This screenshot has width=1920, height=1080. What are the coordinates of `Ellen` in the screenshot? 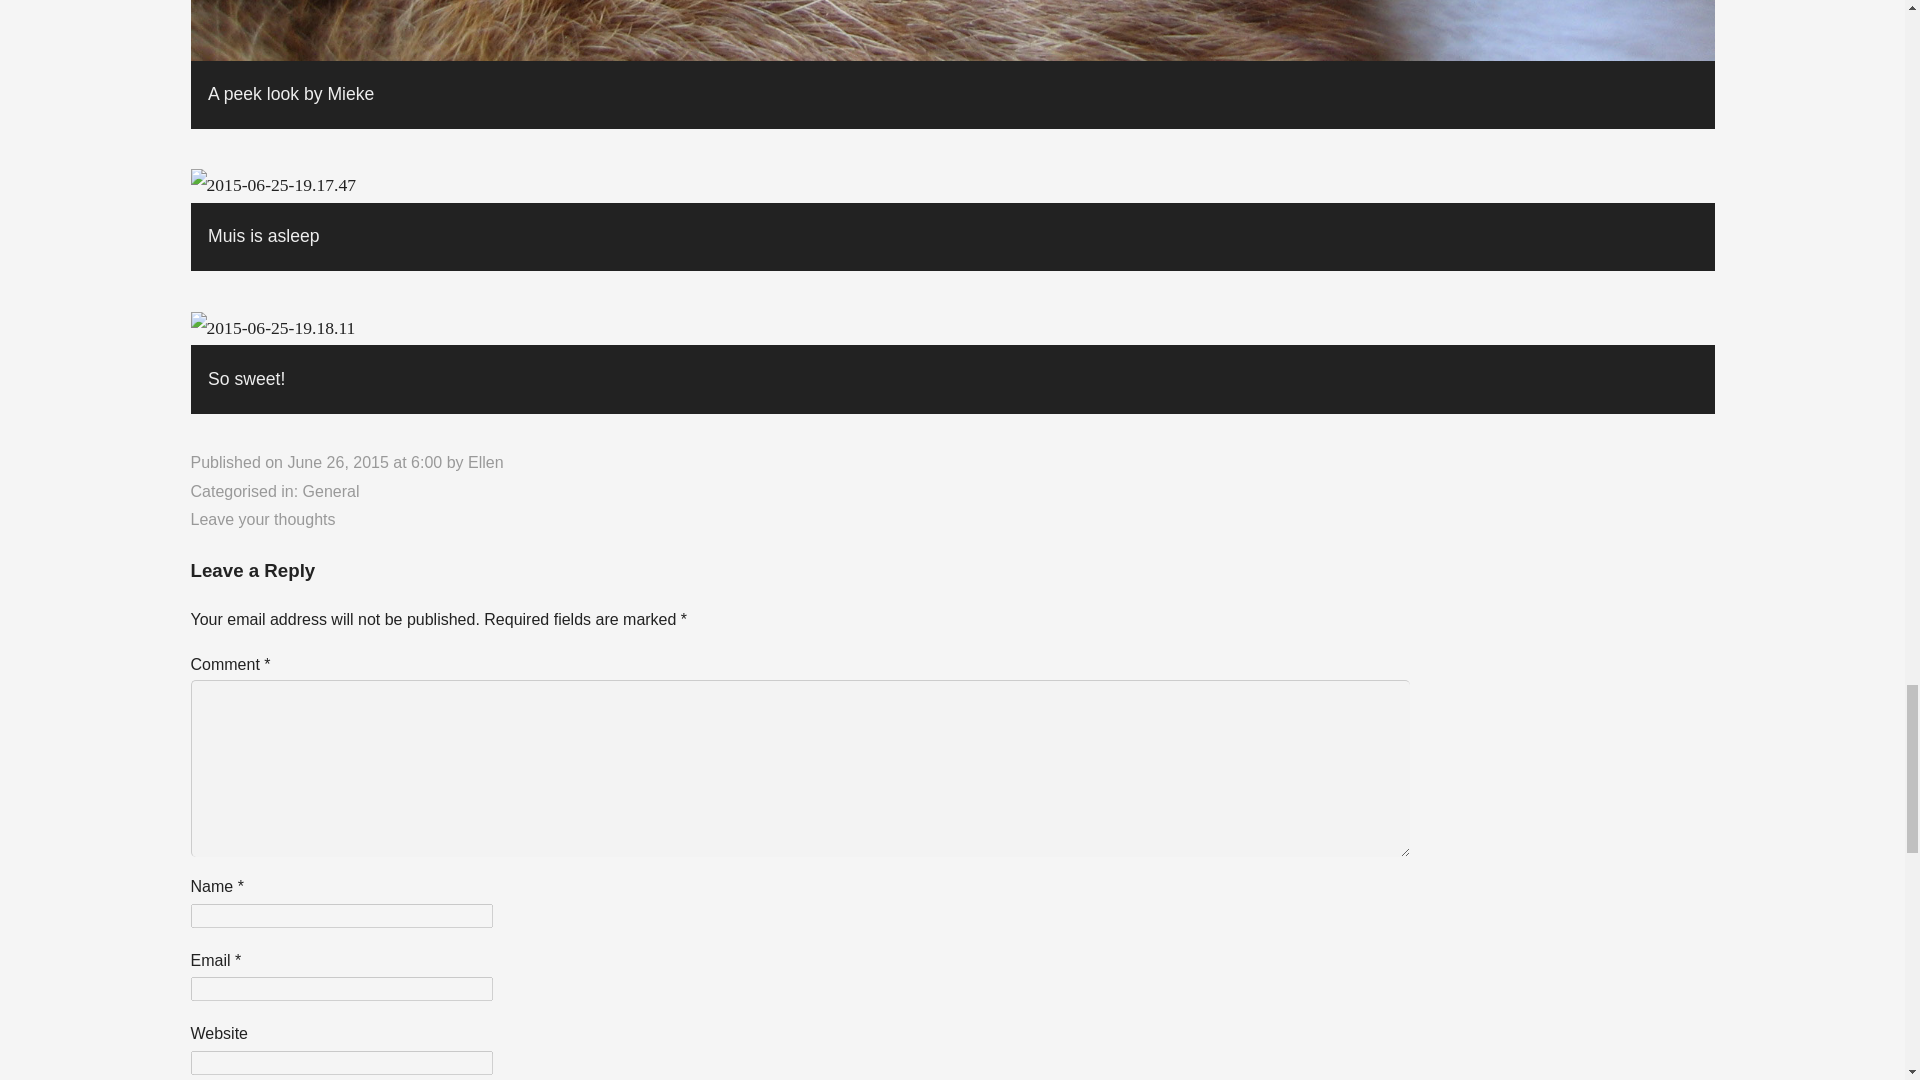 It's located at (486, 462).